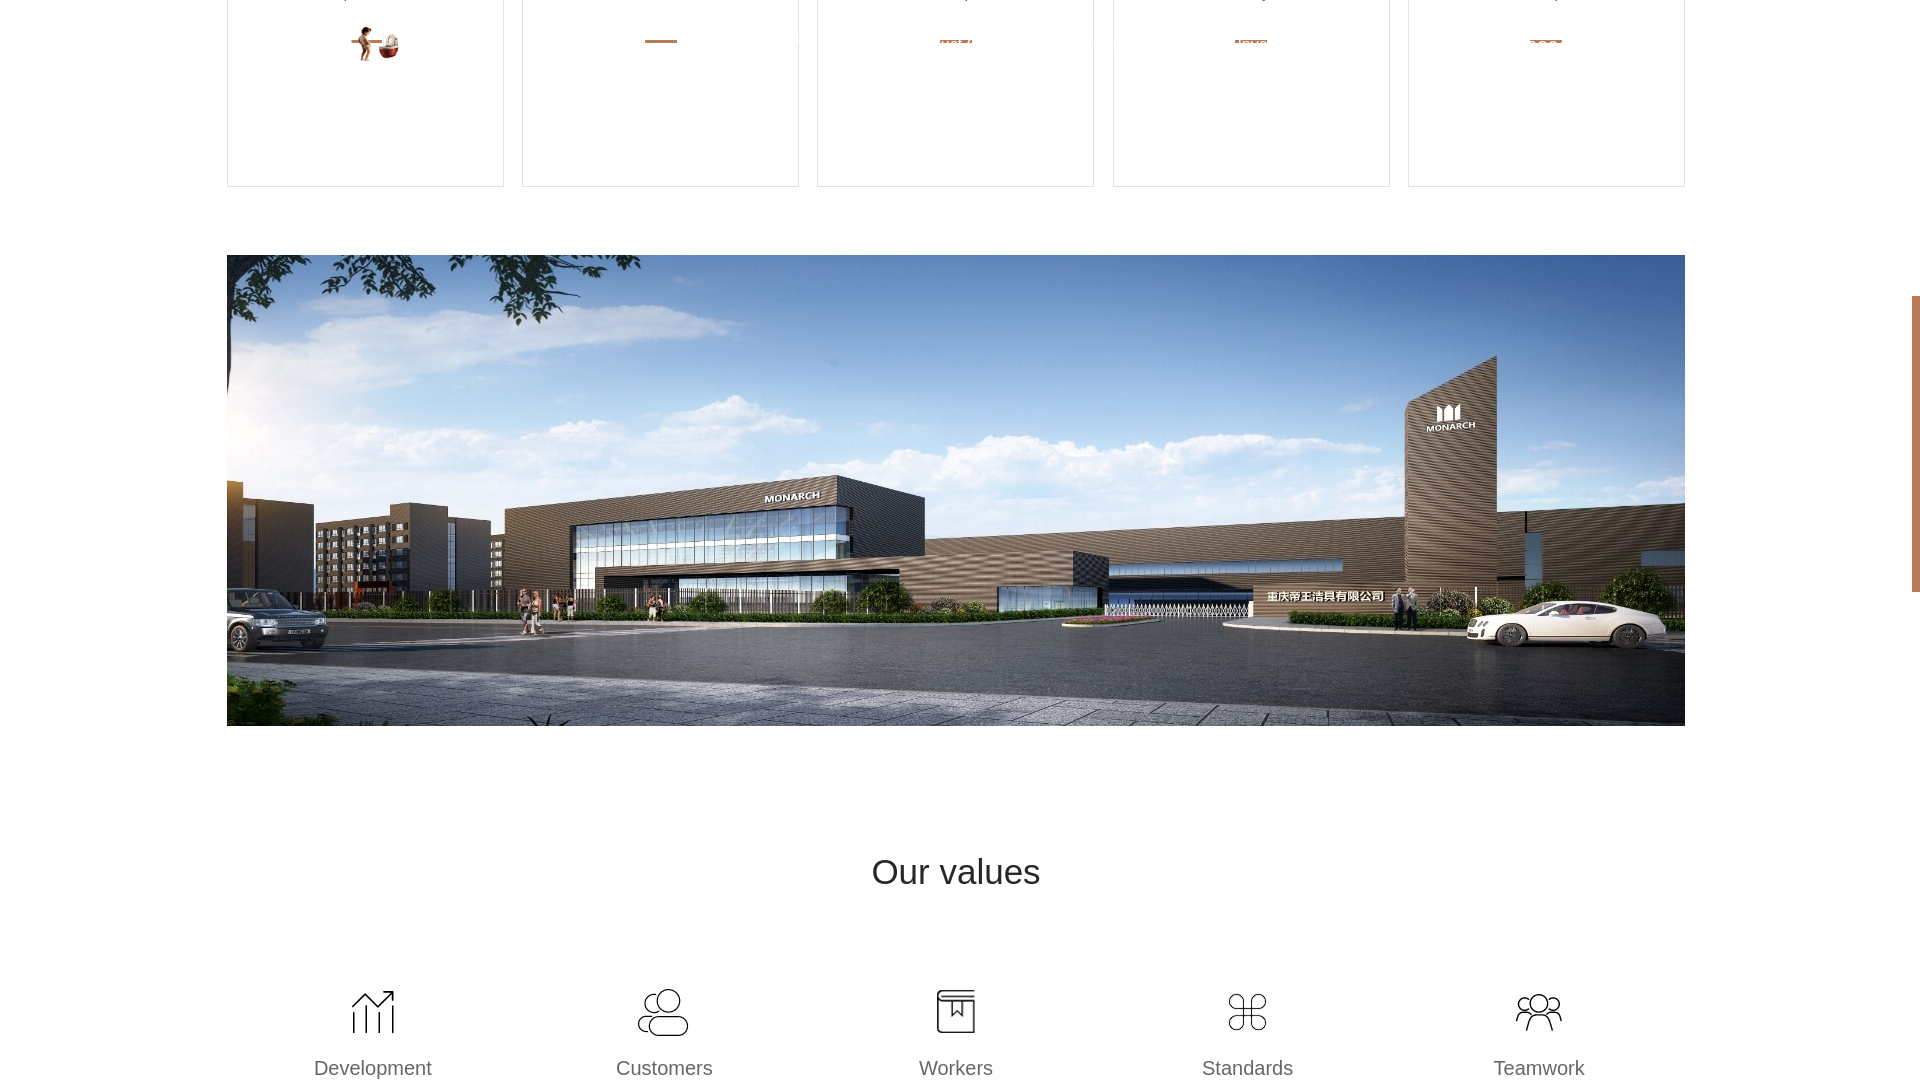 The height and width of the screenshot is (1080, 1920). What do you see at coordinates (955, 1012) in the screenshot?
I see `Workers` at bounding box center [955, 1012].